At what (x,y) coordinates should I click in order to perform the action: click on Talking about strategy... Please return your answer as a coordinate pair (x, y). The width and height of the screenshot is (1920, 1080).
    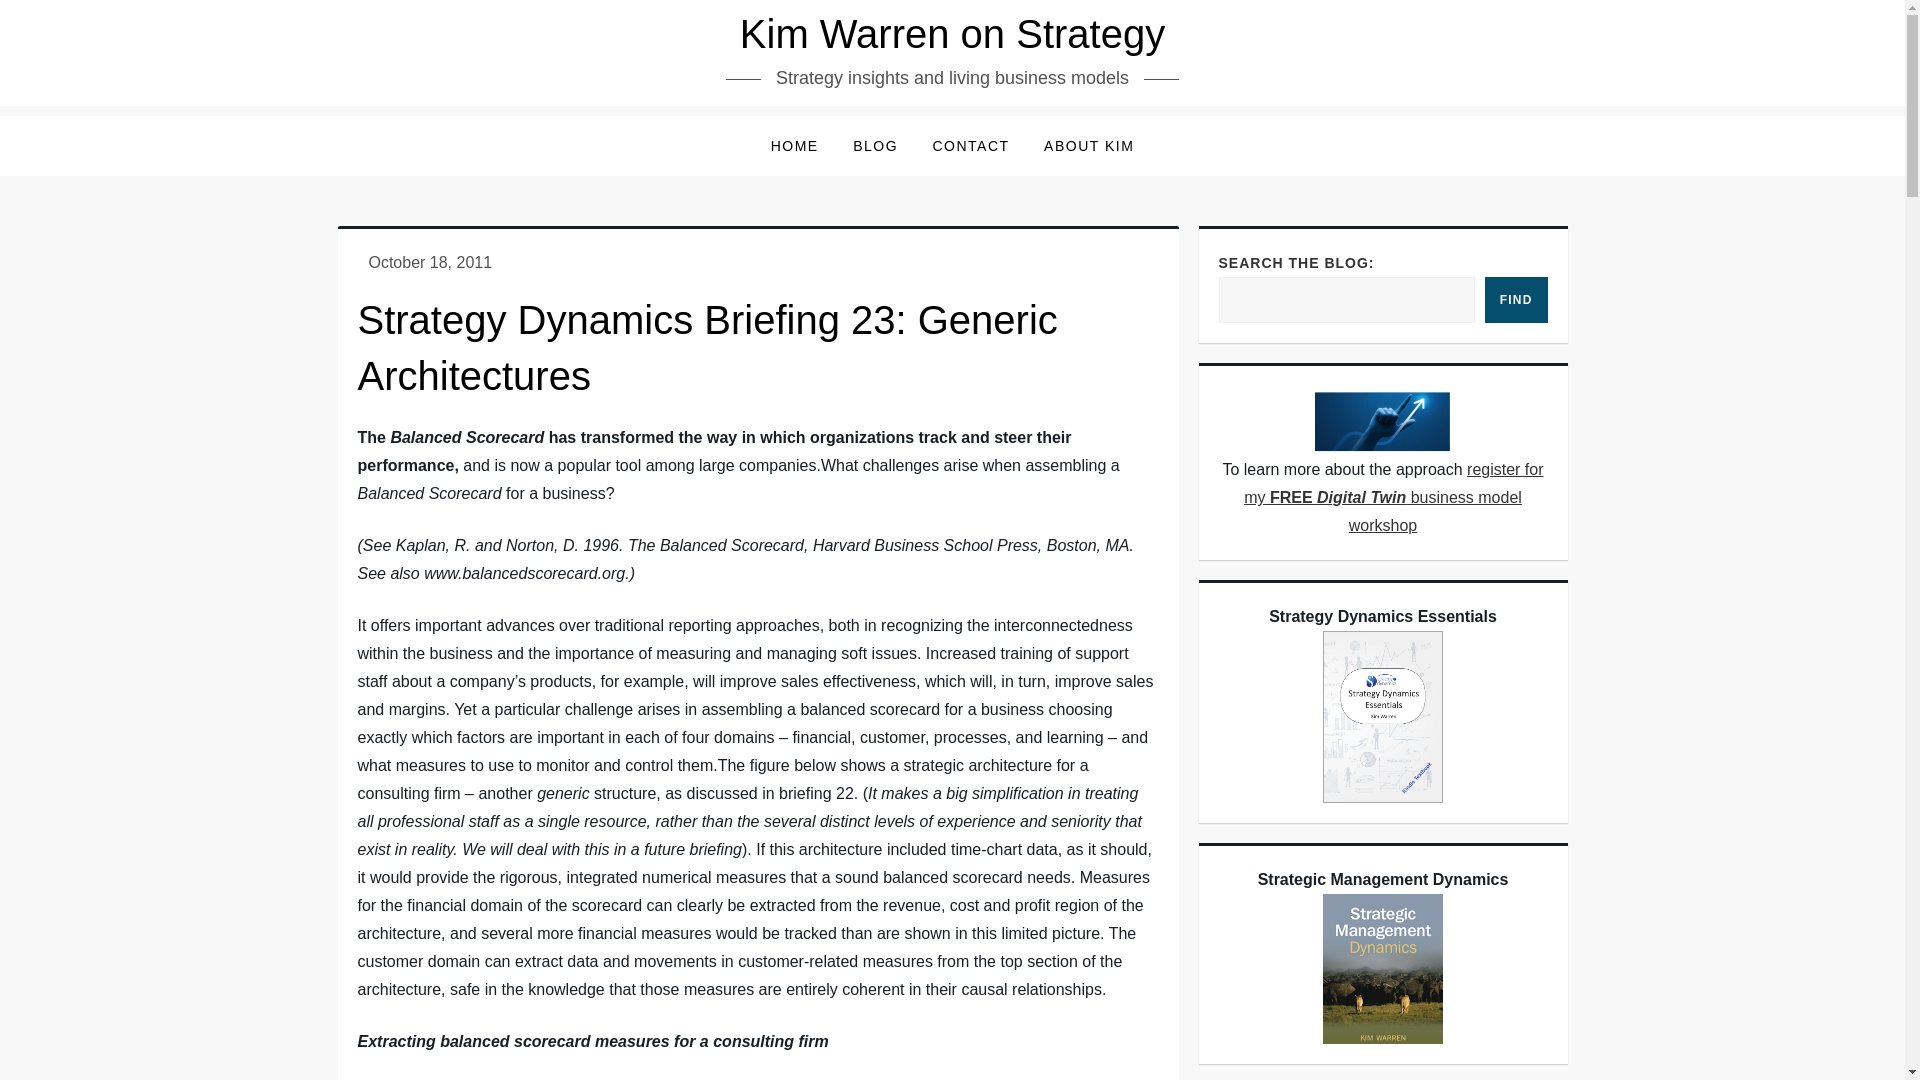
    Looking at the image, I should click on (875, 146).